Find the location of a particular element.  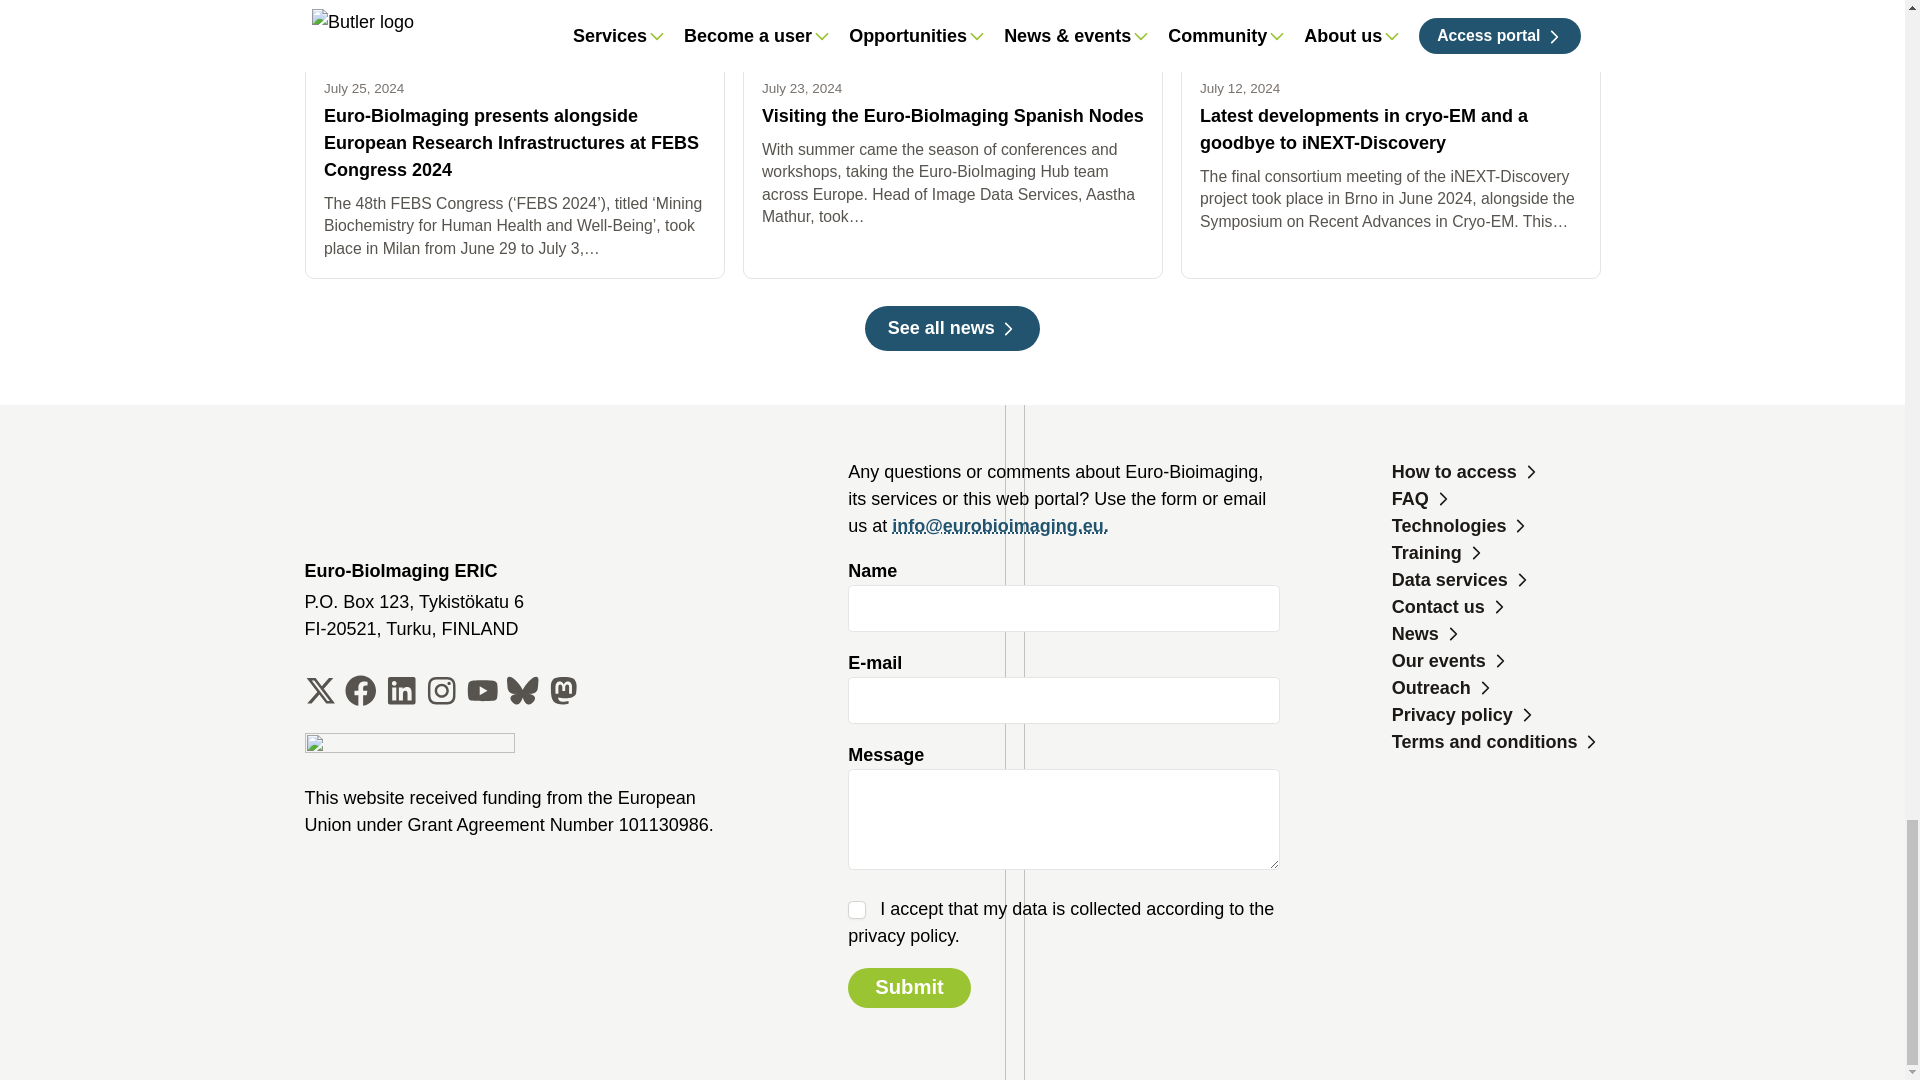

Submit is located at coordinates (910, 986).